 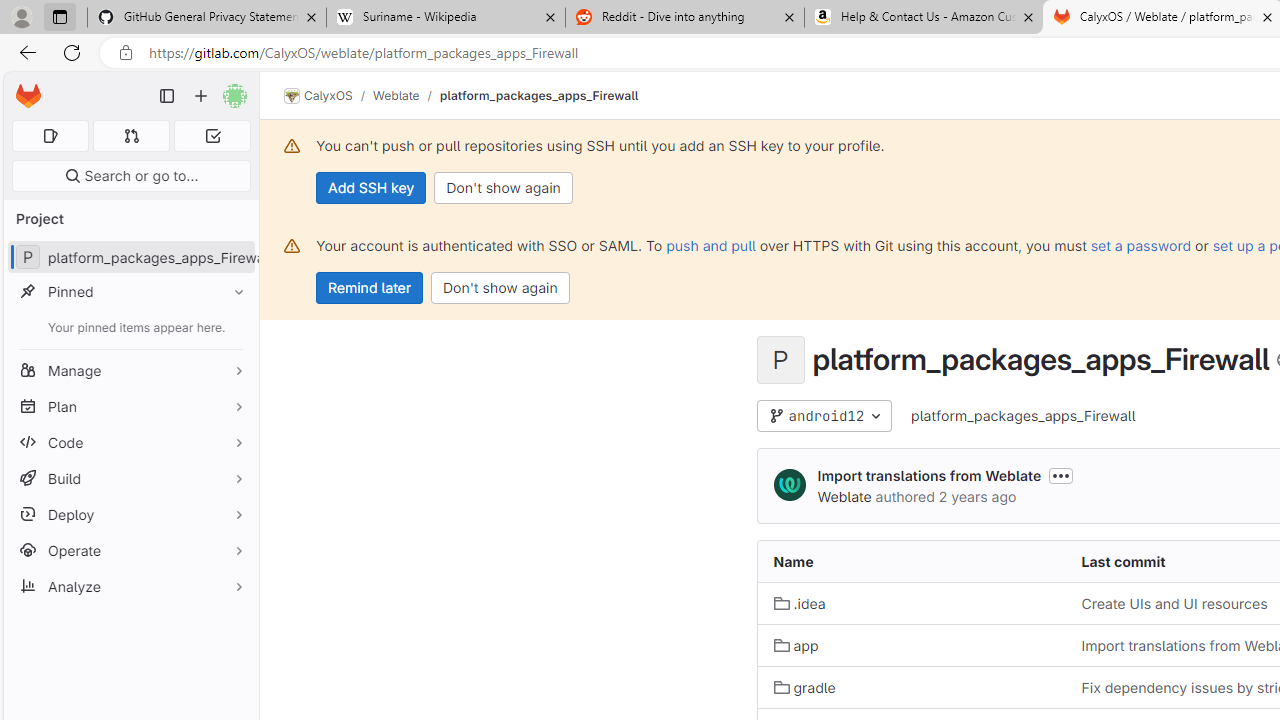 I want to click on app, so click(x=911, y=645).